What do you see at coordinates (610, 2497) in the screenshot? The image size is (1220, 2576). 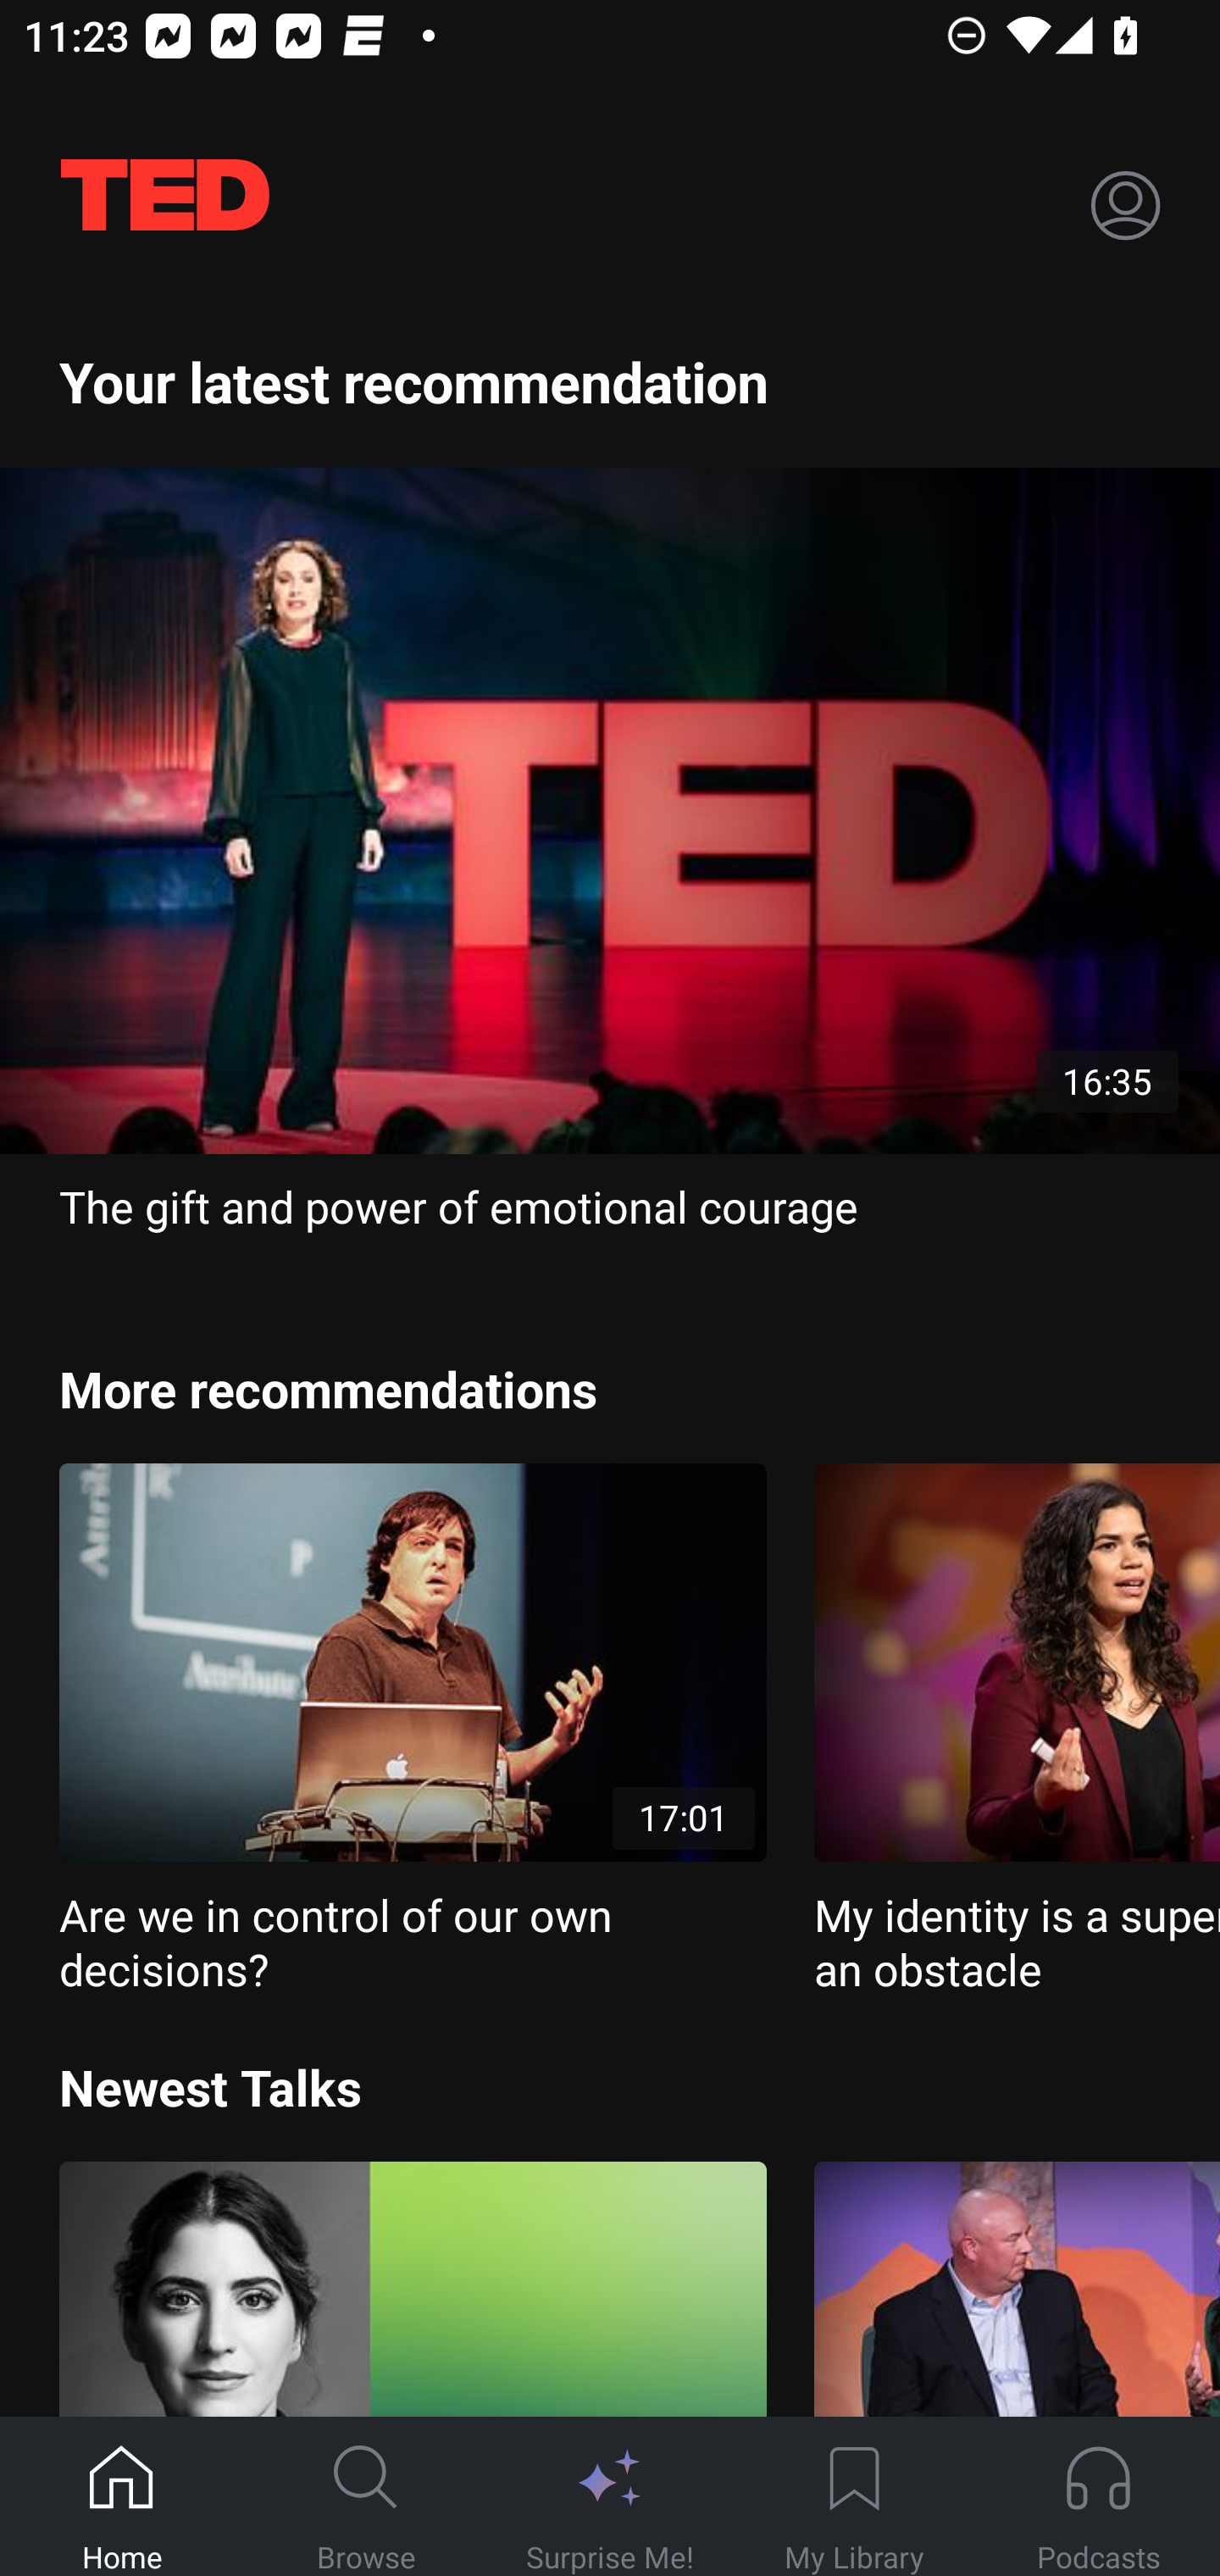 I see `Surprise Me!` at bounding box center [610, 2497].